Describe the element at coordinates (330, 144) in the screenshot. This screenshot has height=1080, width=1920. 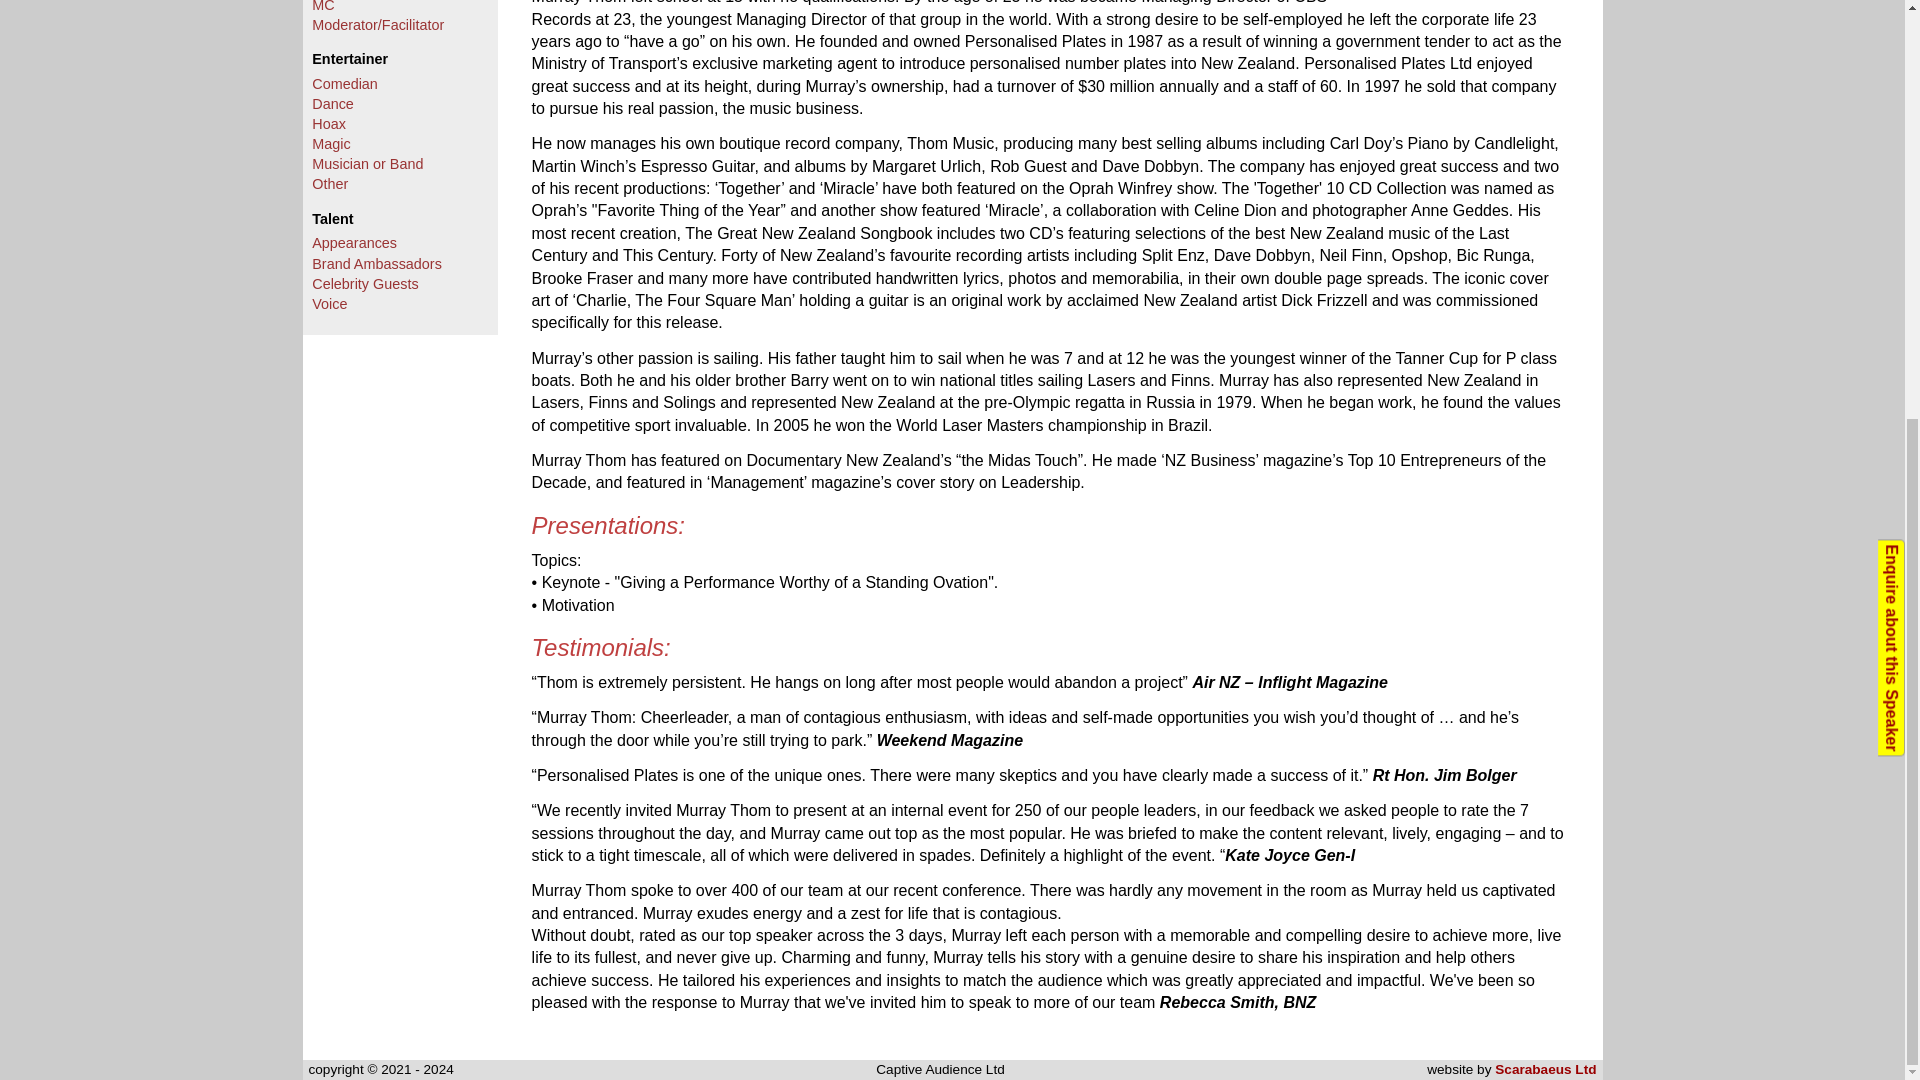
I see `Magic` at that location.